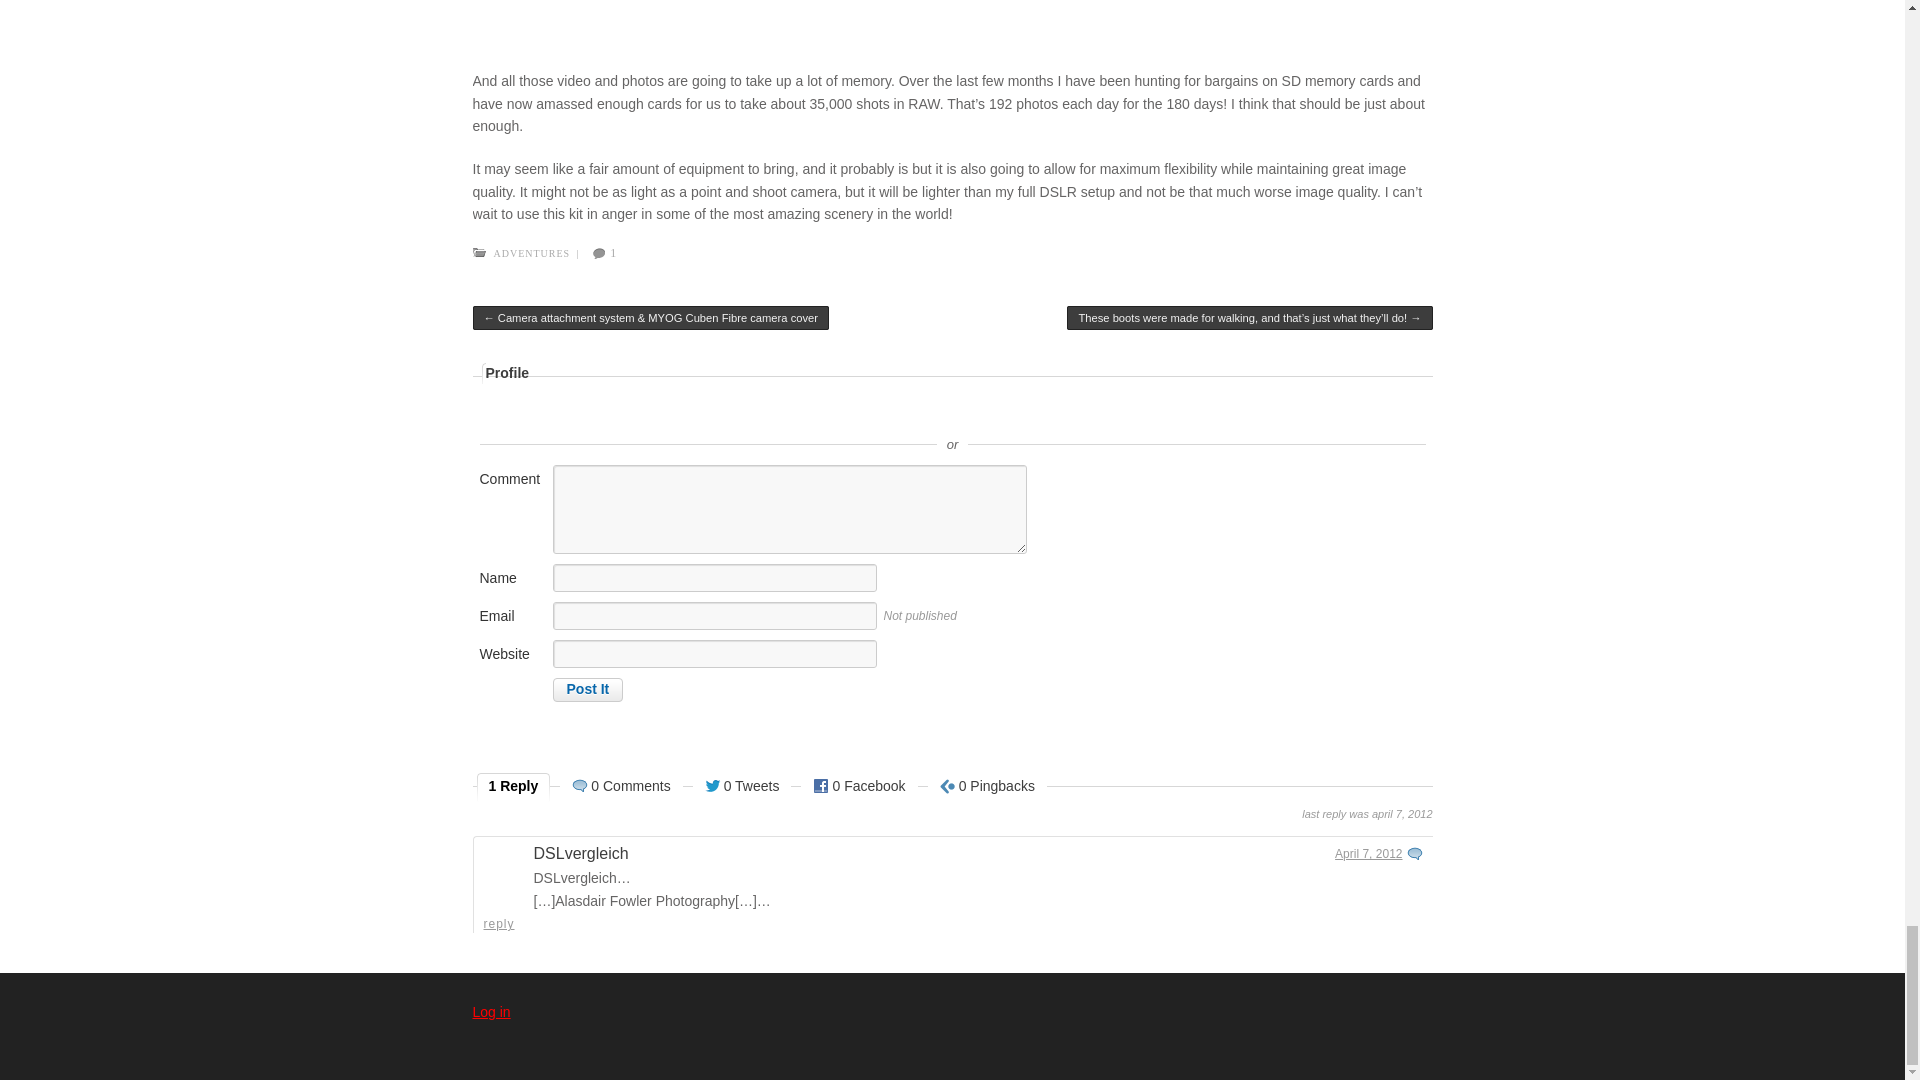 The height and width of the screenshot is (1080, 1920). I want to click on Log in, so click(491, 1012).